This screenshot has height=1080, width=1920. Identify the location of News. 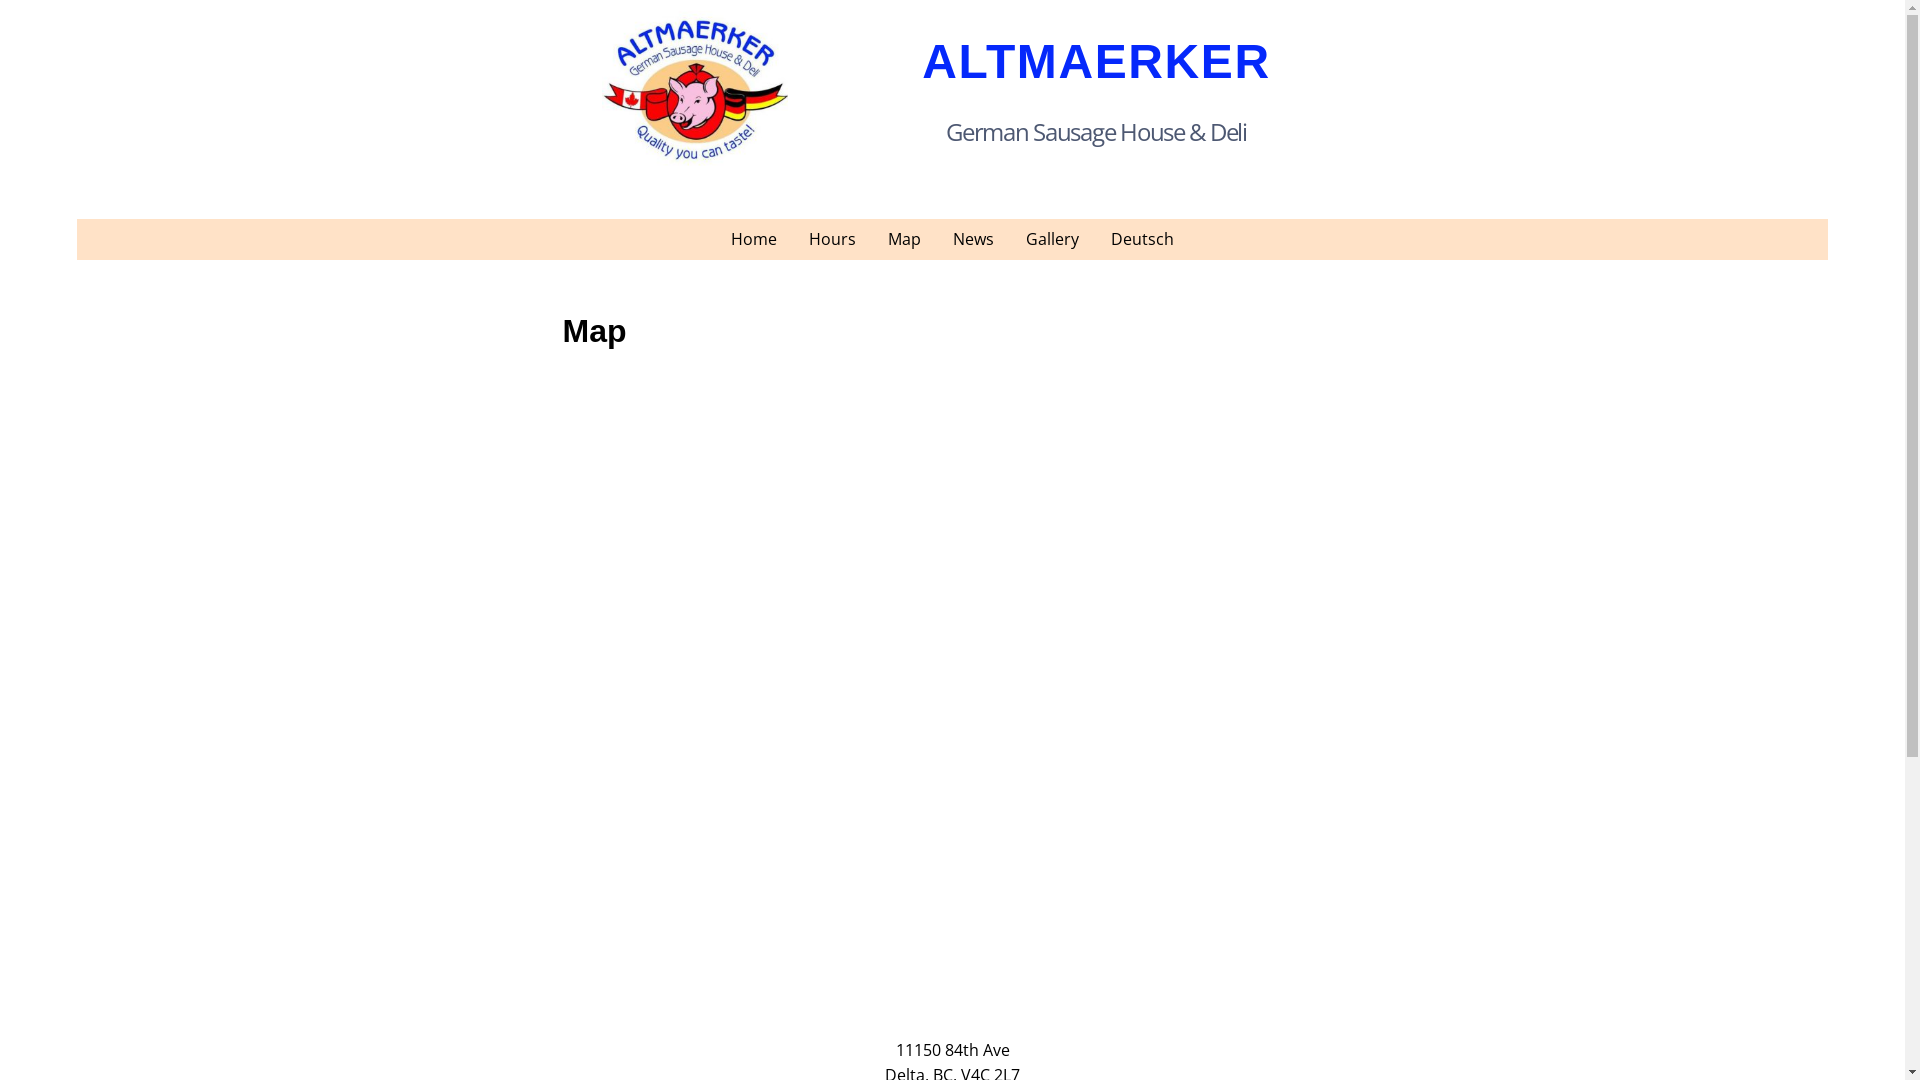
(973, 240).